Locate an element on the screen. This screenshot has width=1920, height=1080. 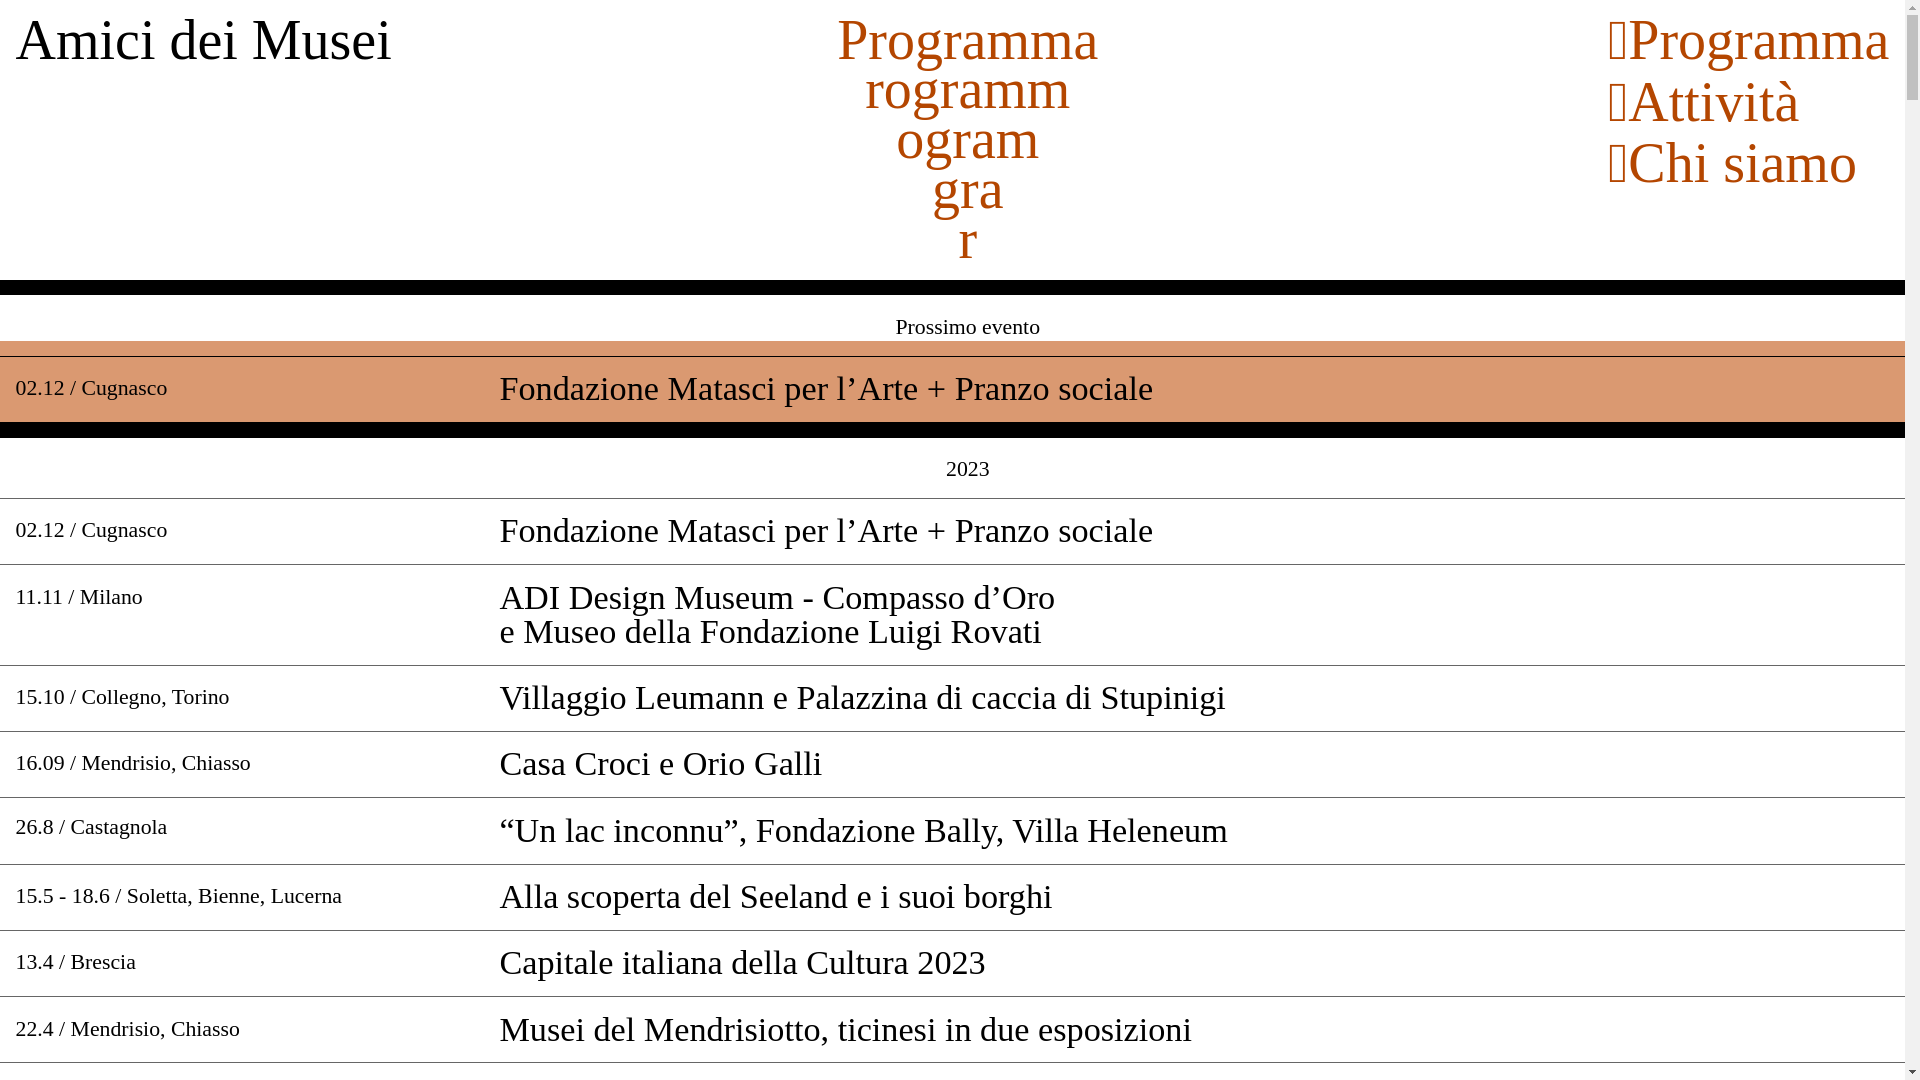
22.4 / Mendrisio, Chiasso is located at coordinates (128, 1029).